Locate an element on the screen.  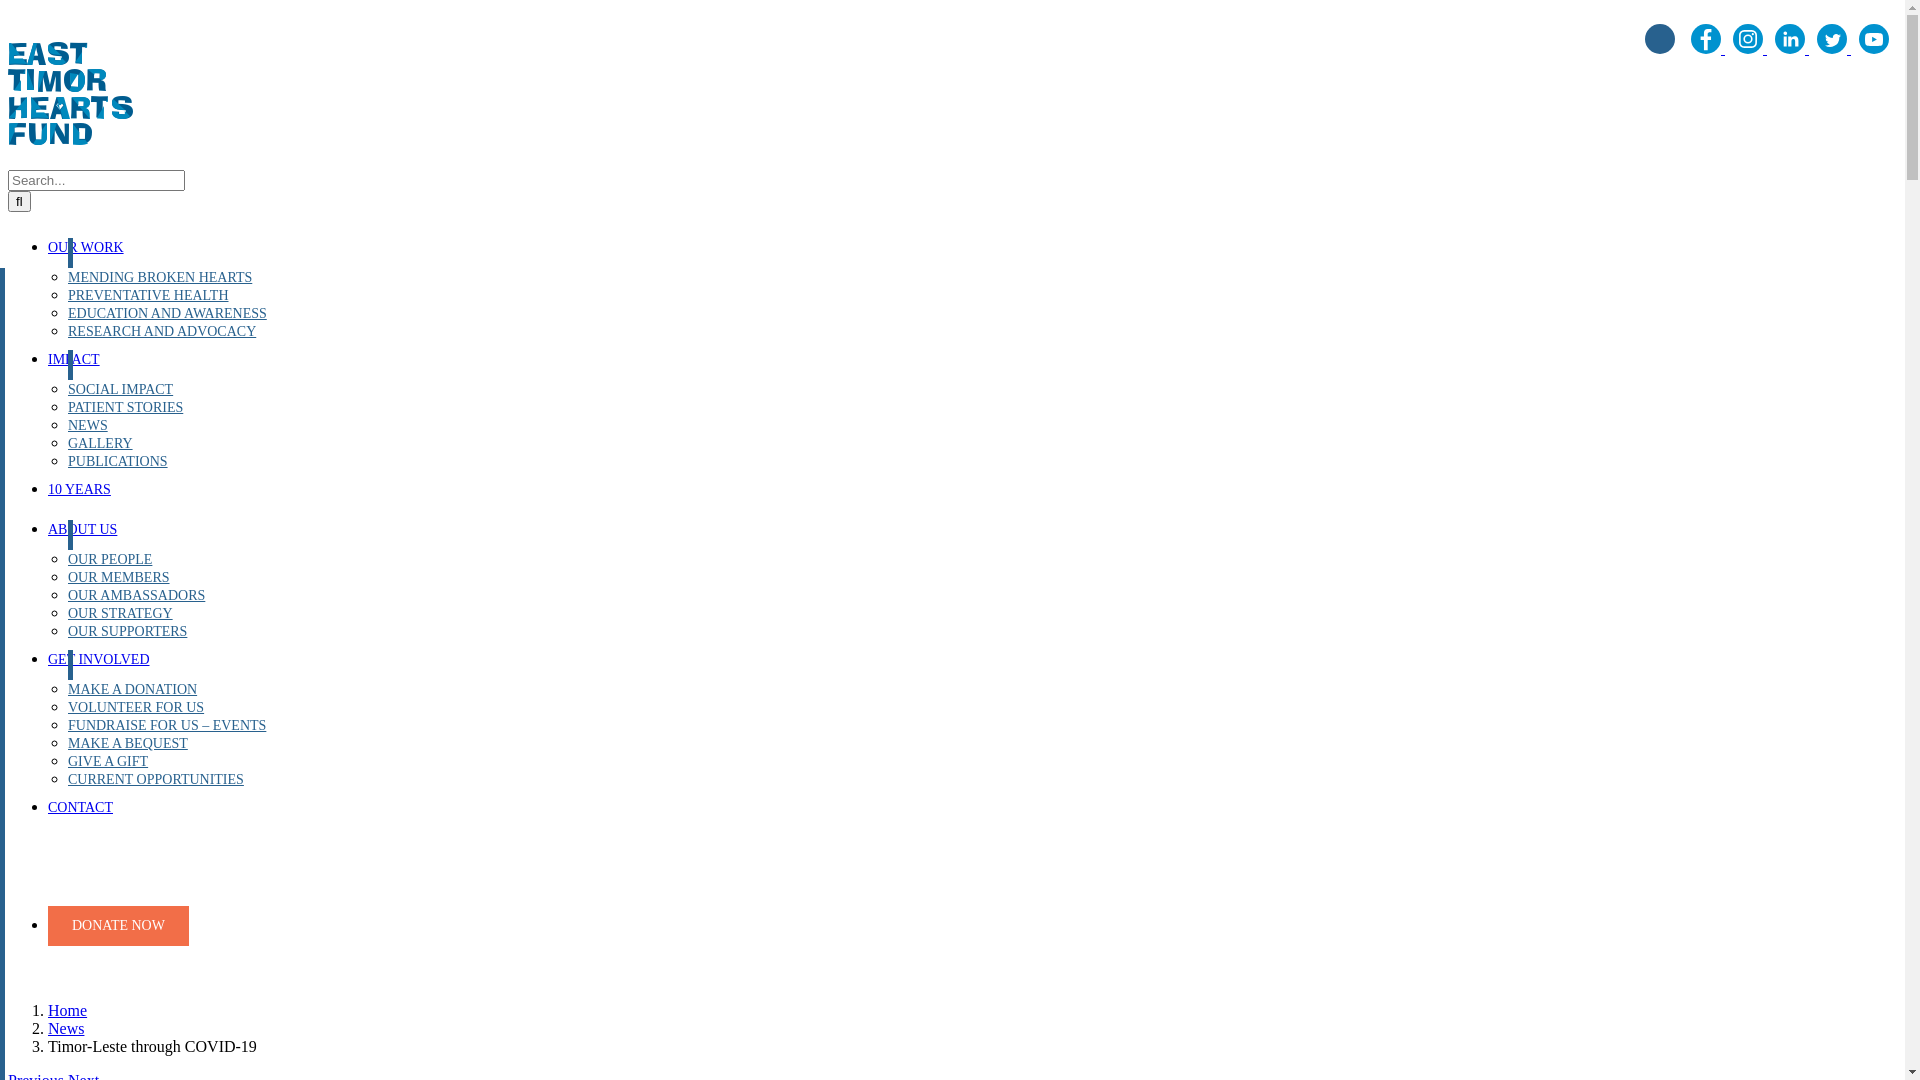
OUR WORK is located at coordinates (86, 248).